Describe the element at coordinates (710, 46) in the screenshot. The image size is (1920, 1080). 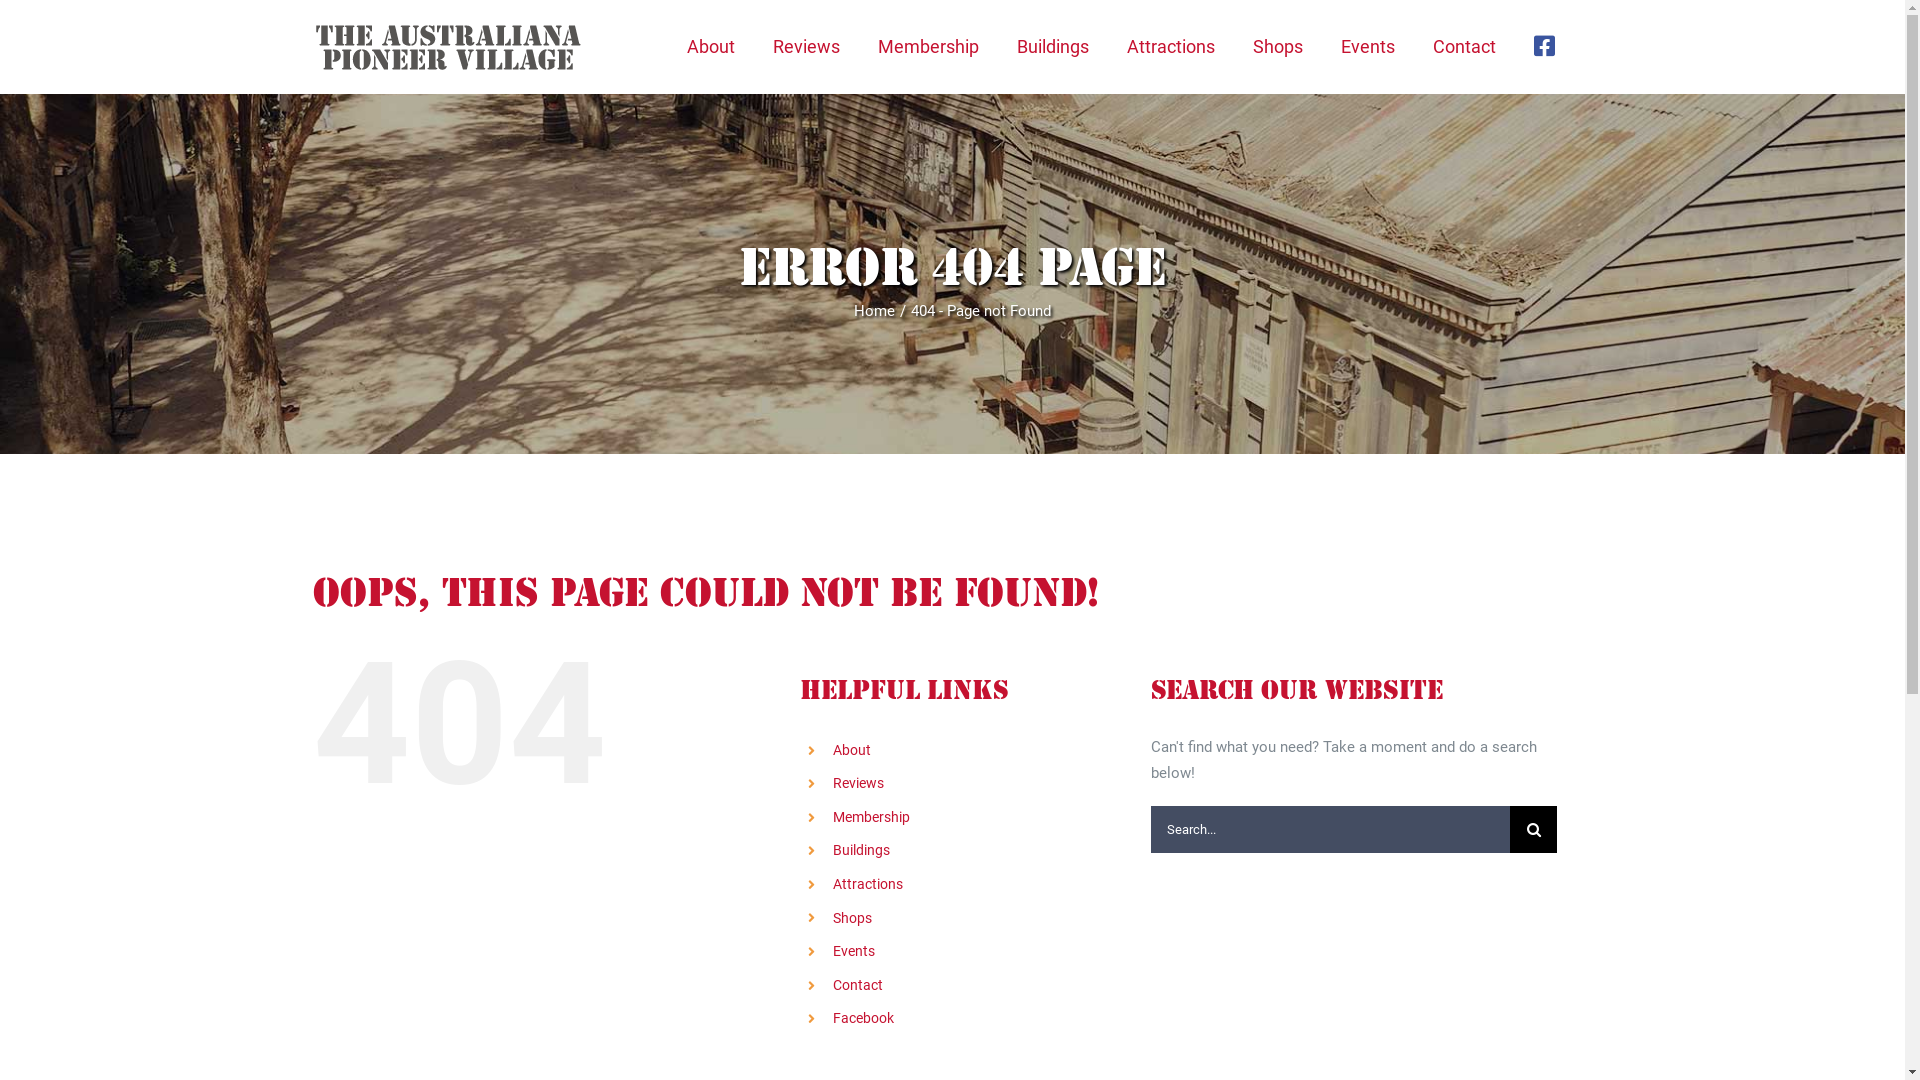
I see `About` at that location.